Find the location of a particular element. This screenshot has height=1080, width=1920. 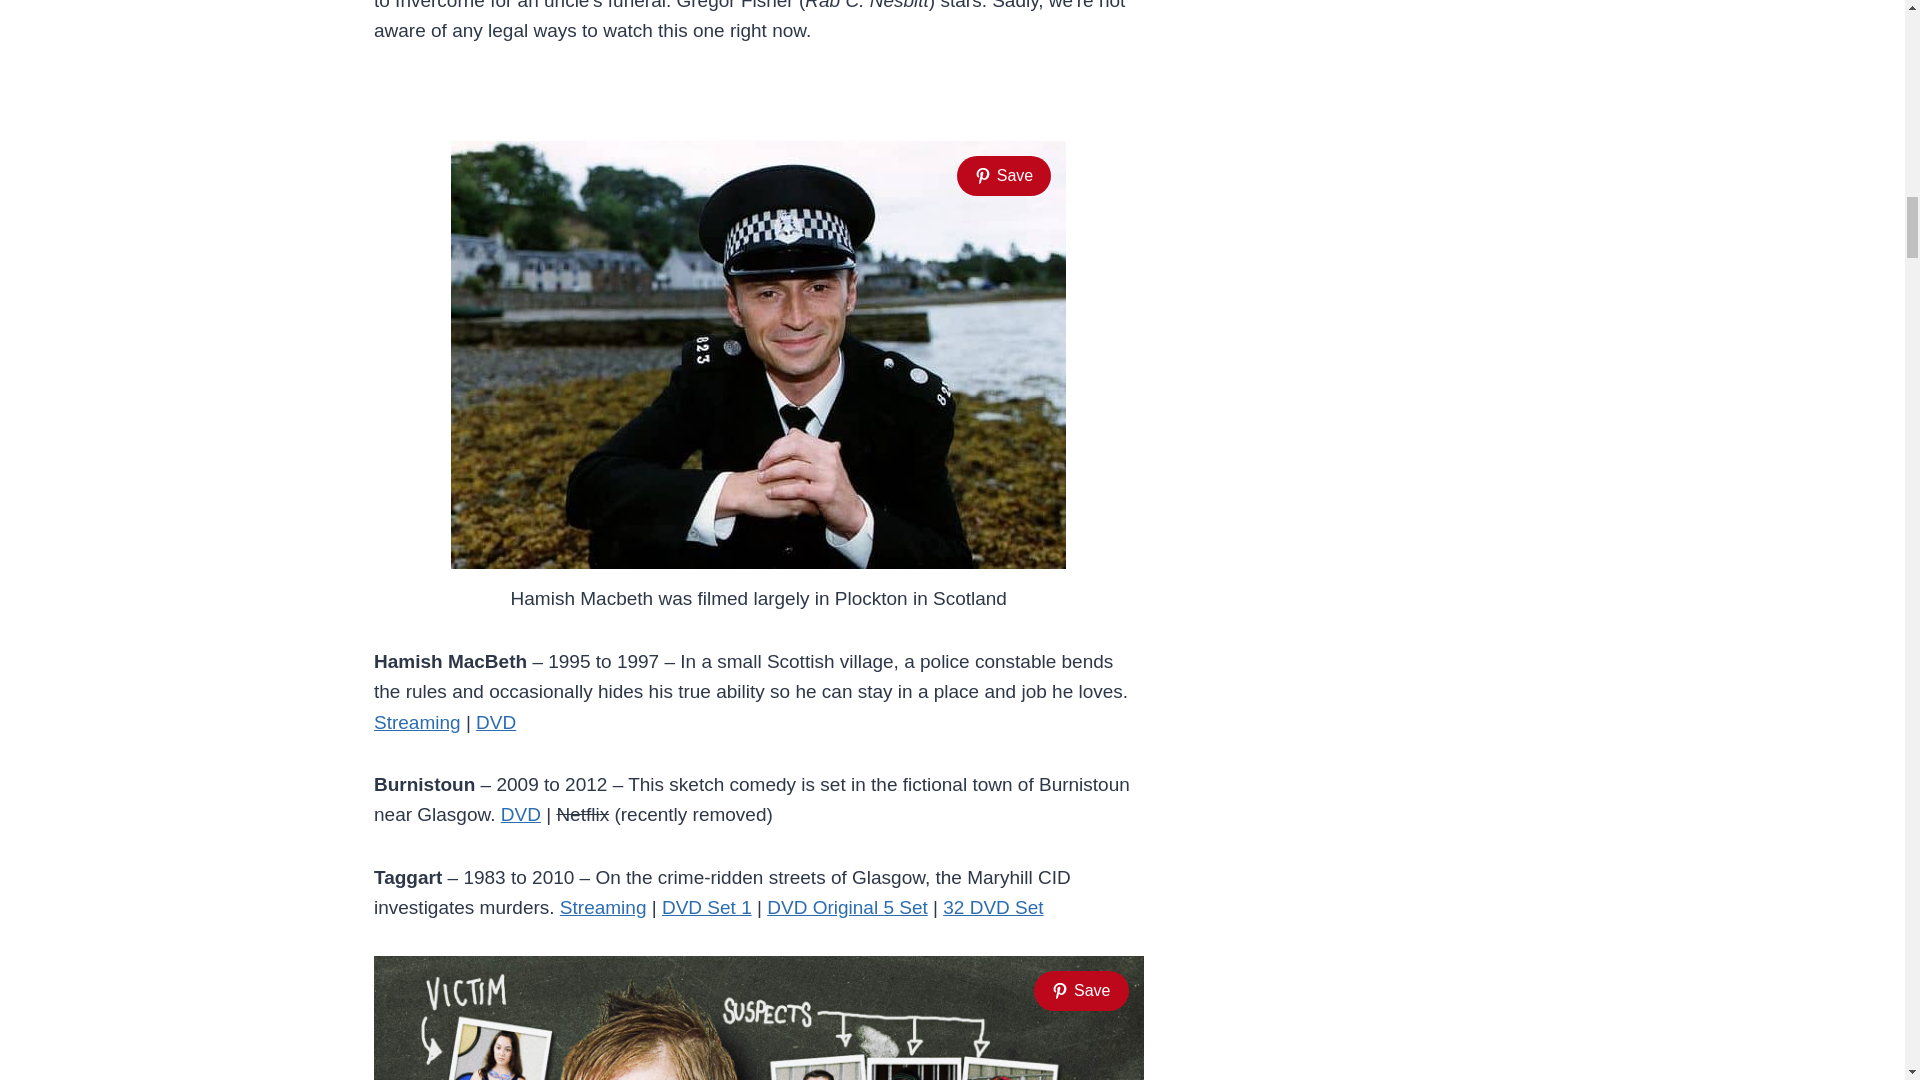

DVD Set 1 is located at coordinates (707, 908).